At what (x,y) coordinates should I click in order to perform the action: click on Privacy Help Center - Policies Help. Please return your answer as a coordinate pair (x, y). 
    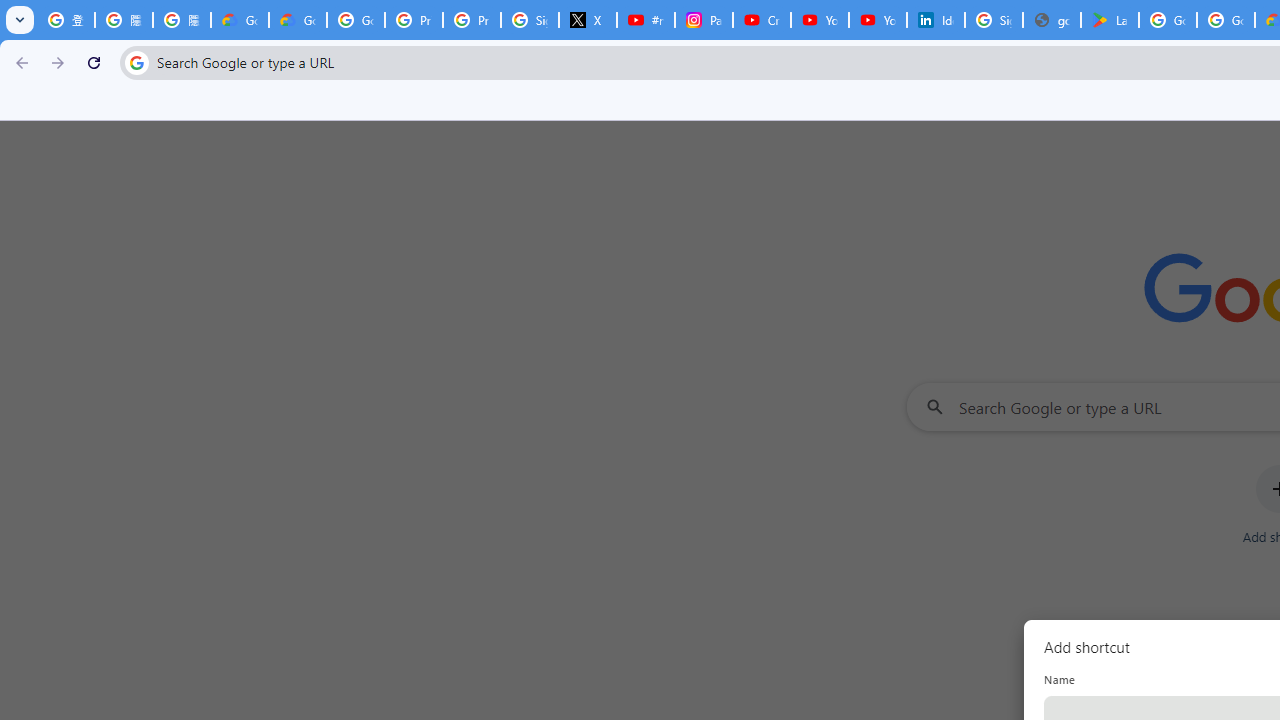
    Looking at the image, I should click on (471, 20).